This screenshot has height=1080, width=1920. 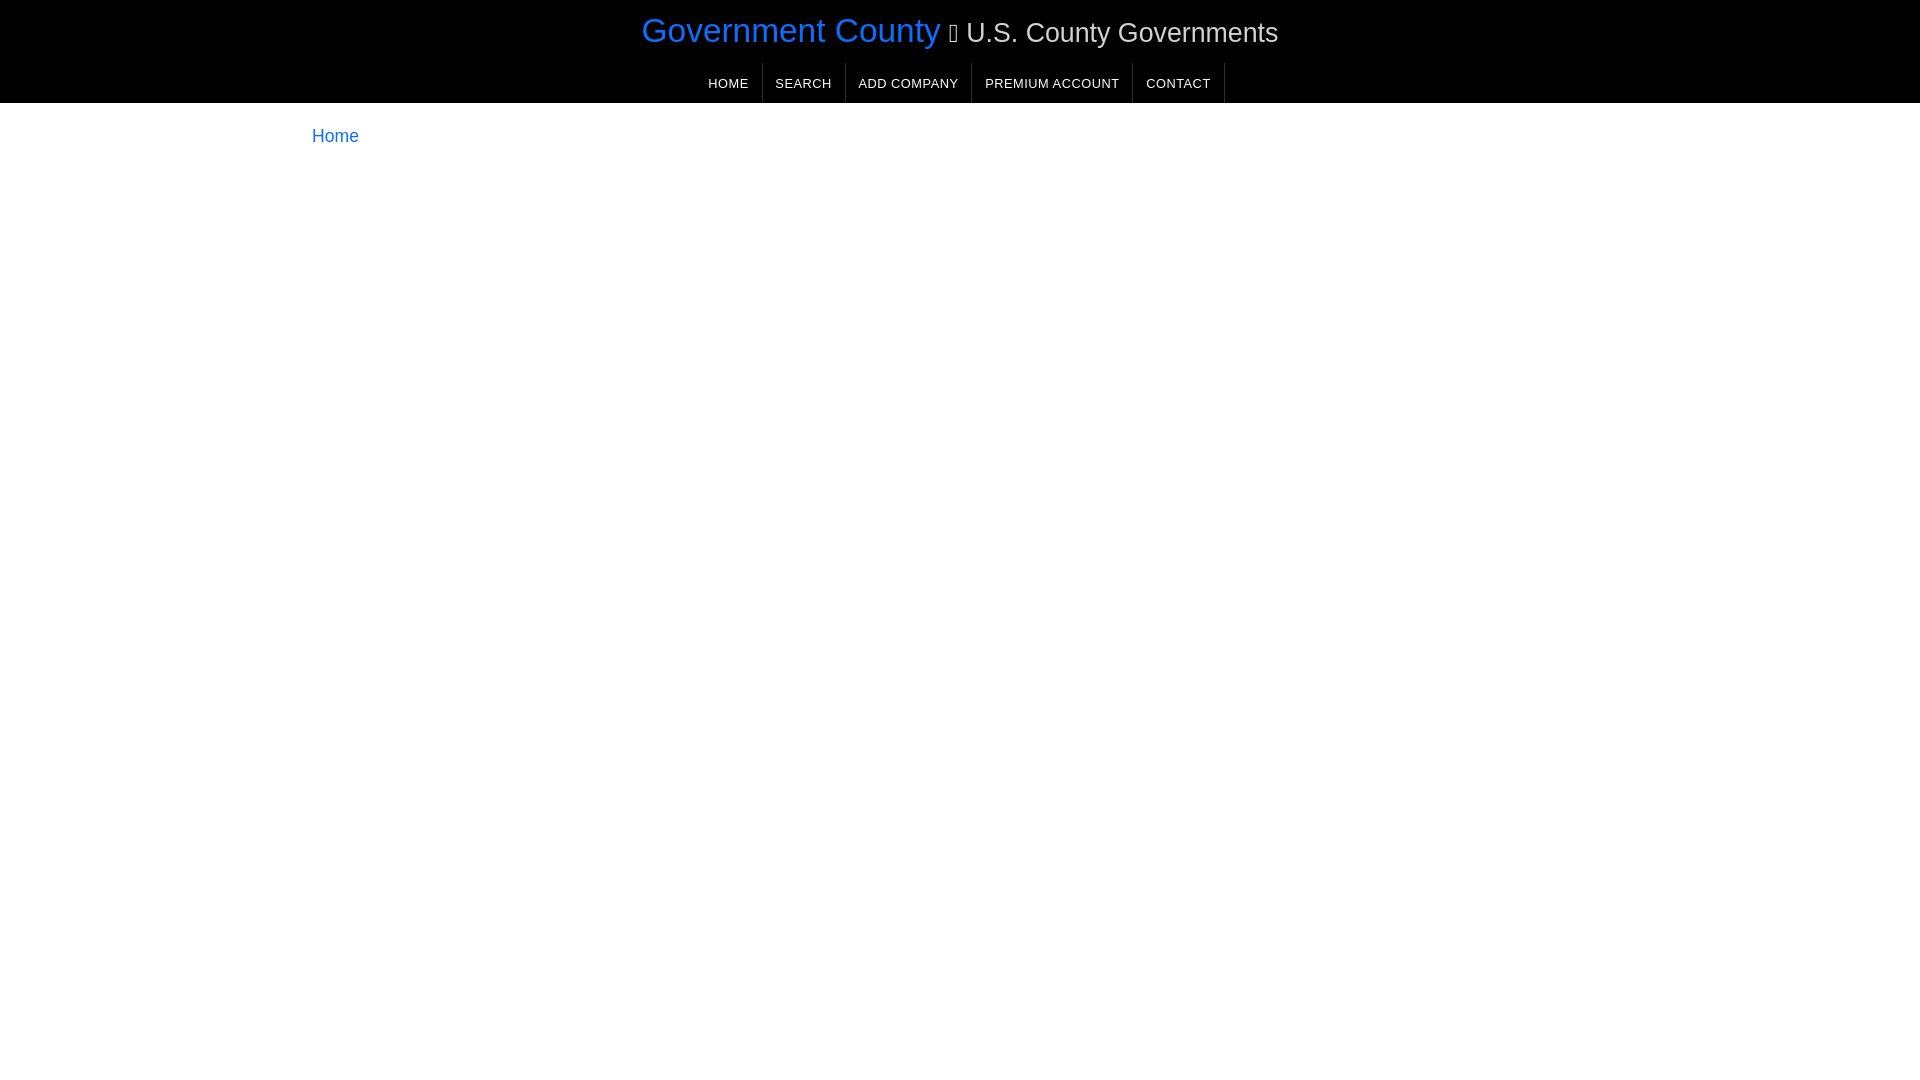 What do you see at coordinates (908, 82) in the screenshot?
I see `ADD COMPANY` at bounding box center [908, 82].